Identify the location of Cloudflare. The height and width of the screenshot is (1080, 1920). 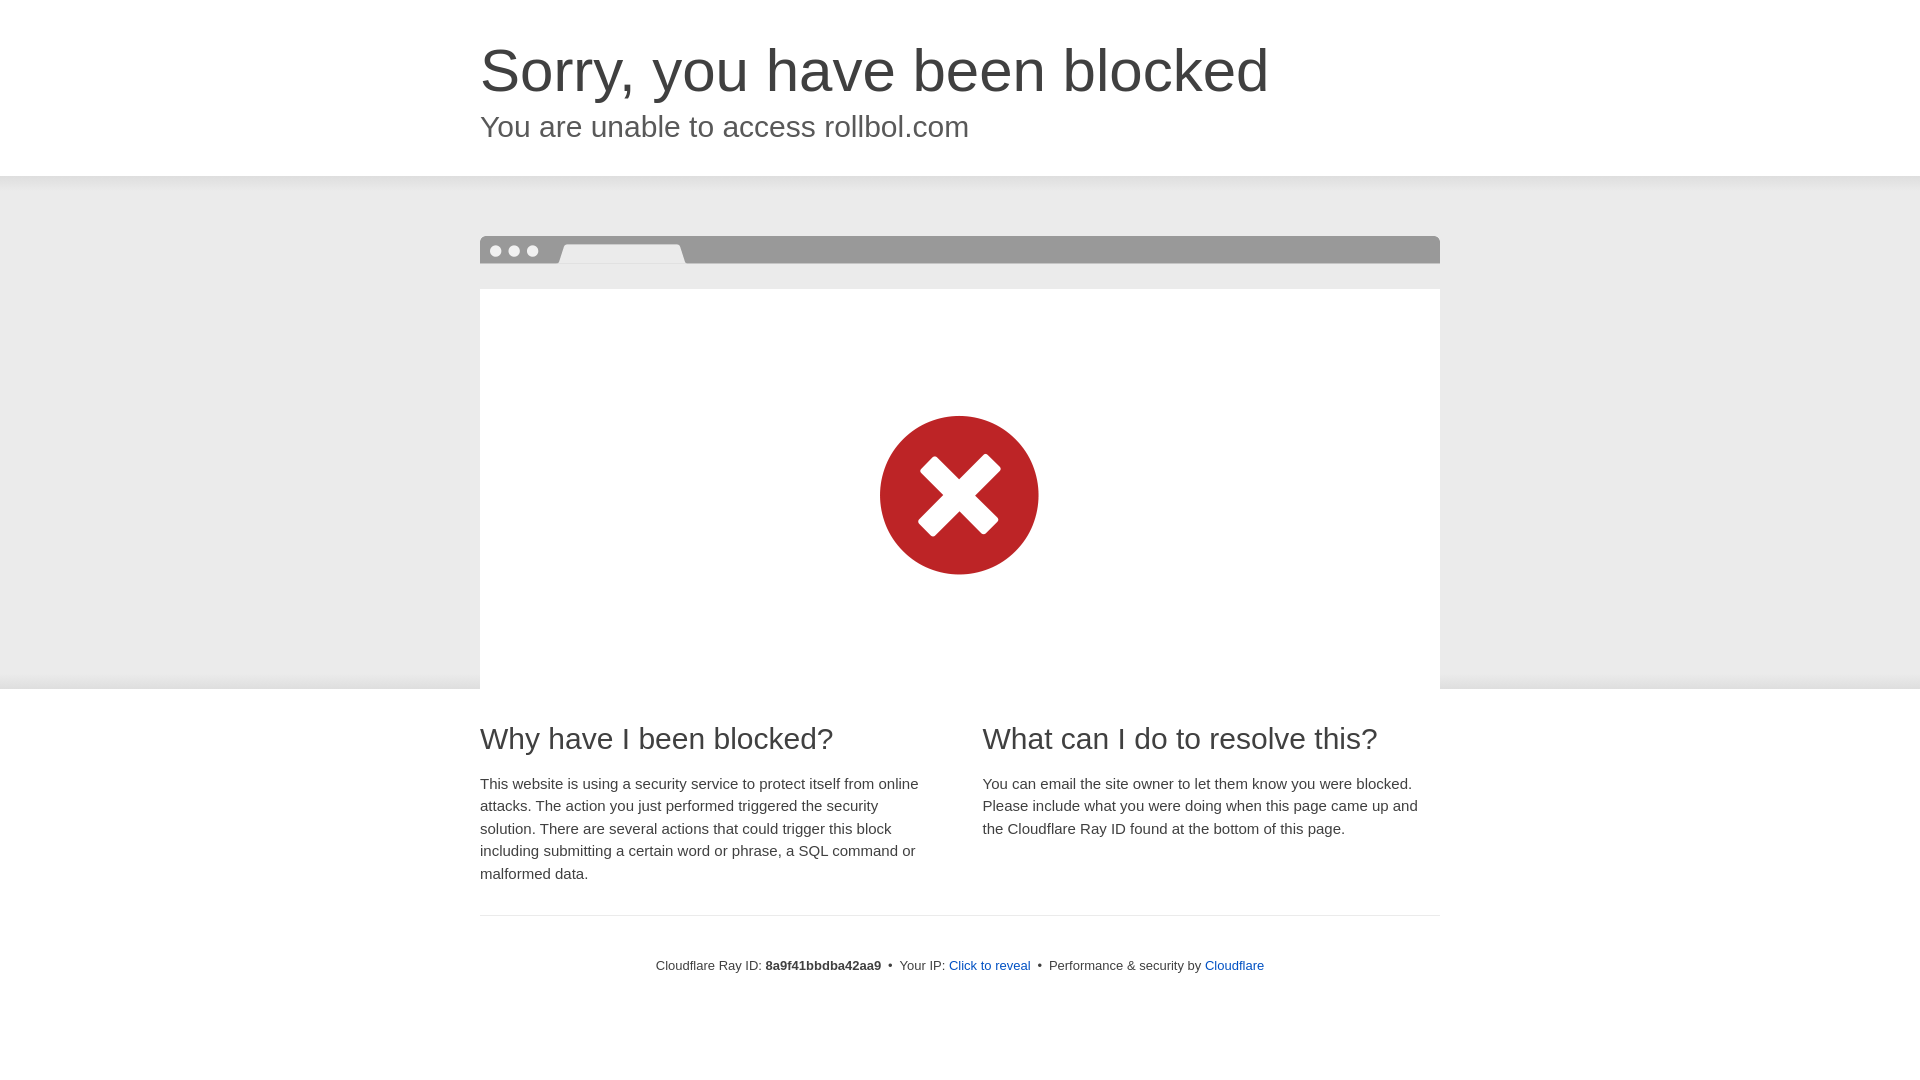
(1234, 965).